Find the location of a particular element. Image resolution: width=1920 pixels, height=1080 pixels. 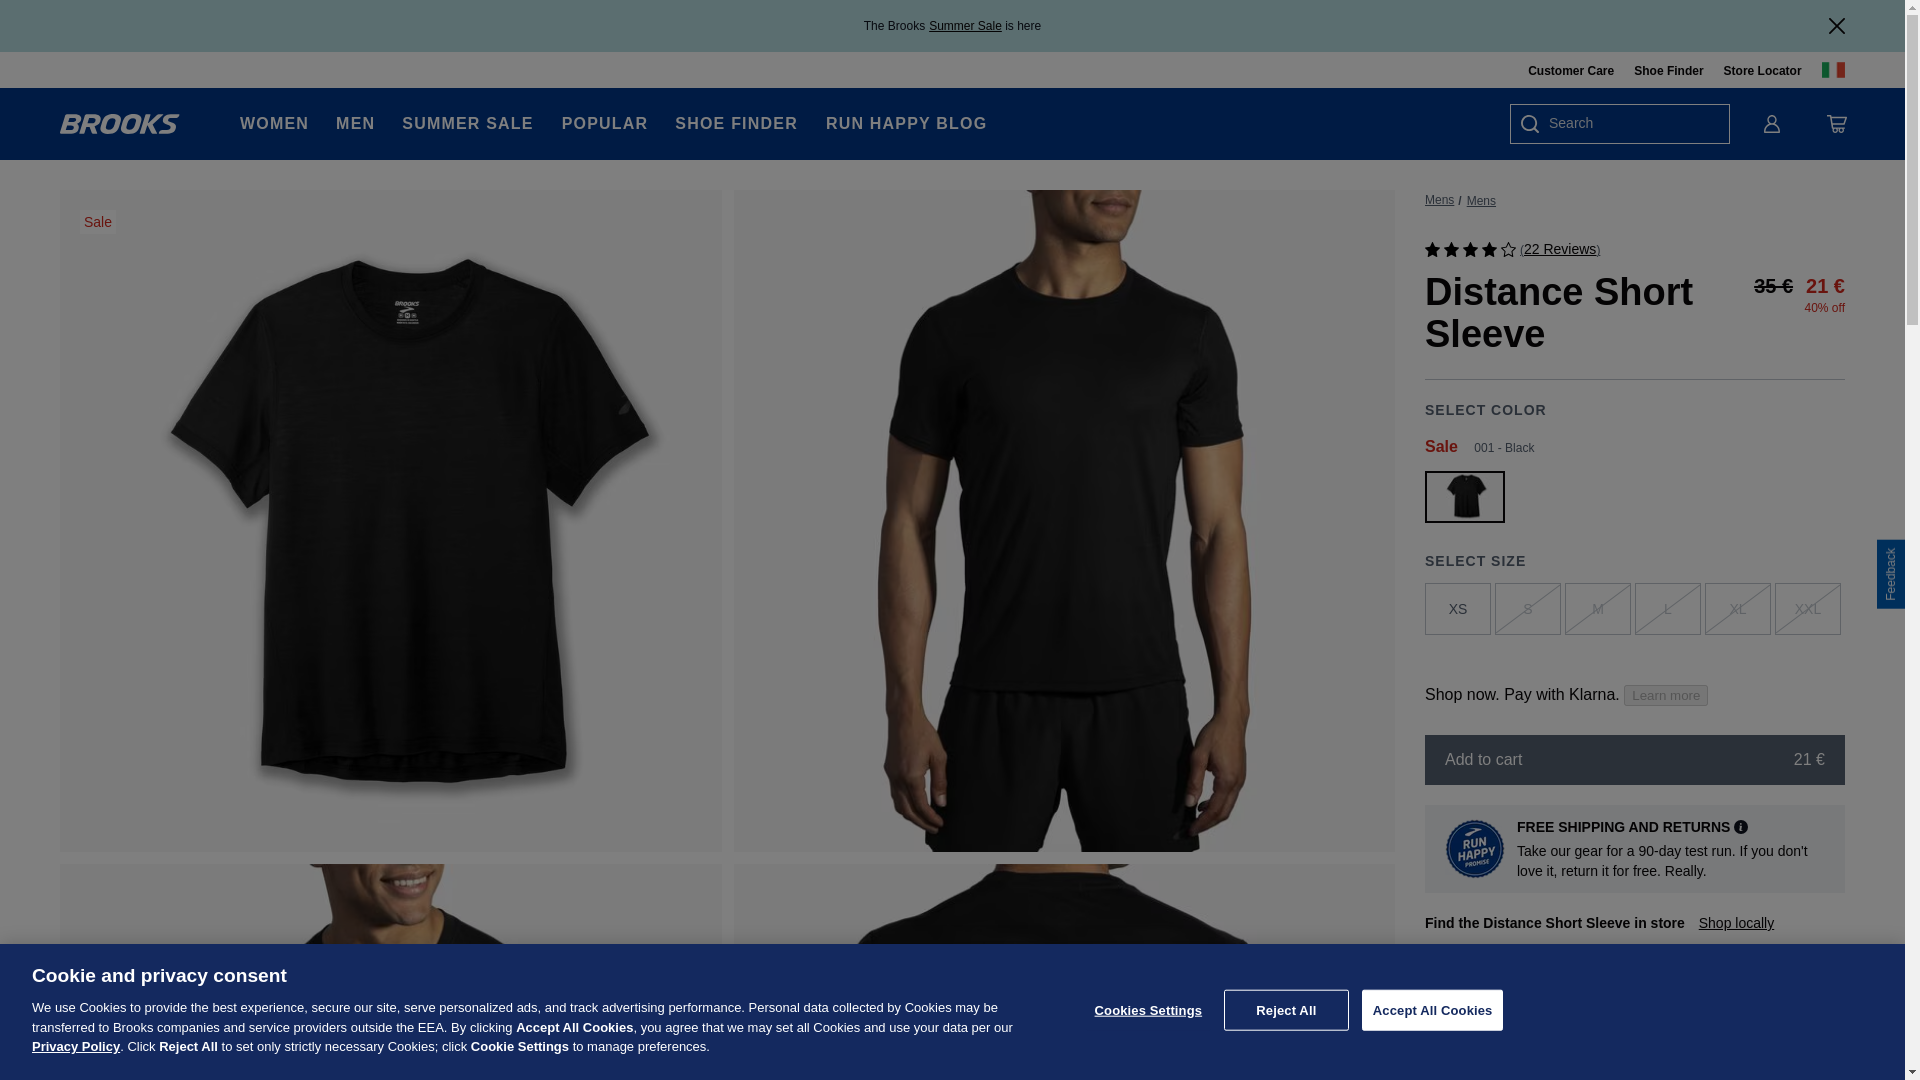

To the Women category is located at coordinates (274, 124).